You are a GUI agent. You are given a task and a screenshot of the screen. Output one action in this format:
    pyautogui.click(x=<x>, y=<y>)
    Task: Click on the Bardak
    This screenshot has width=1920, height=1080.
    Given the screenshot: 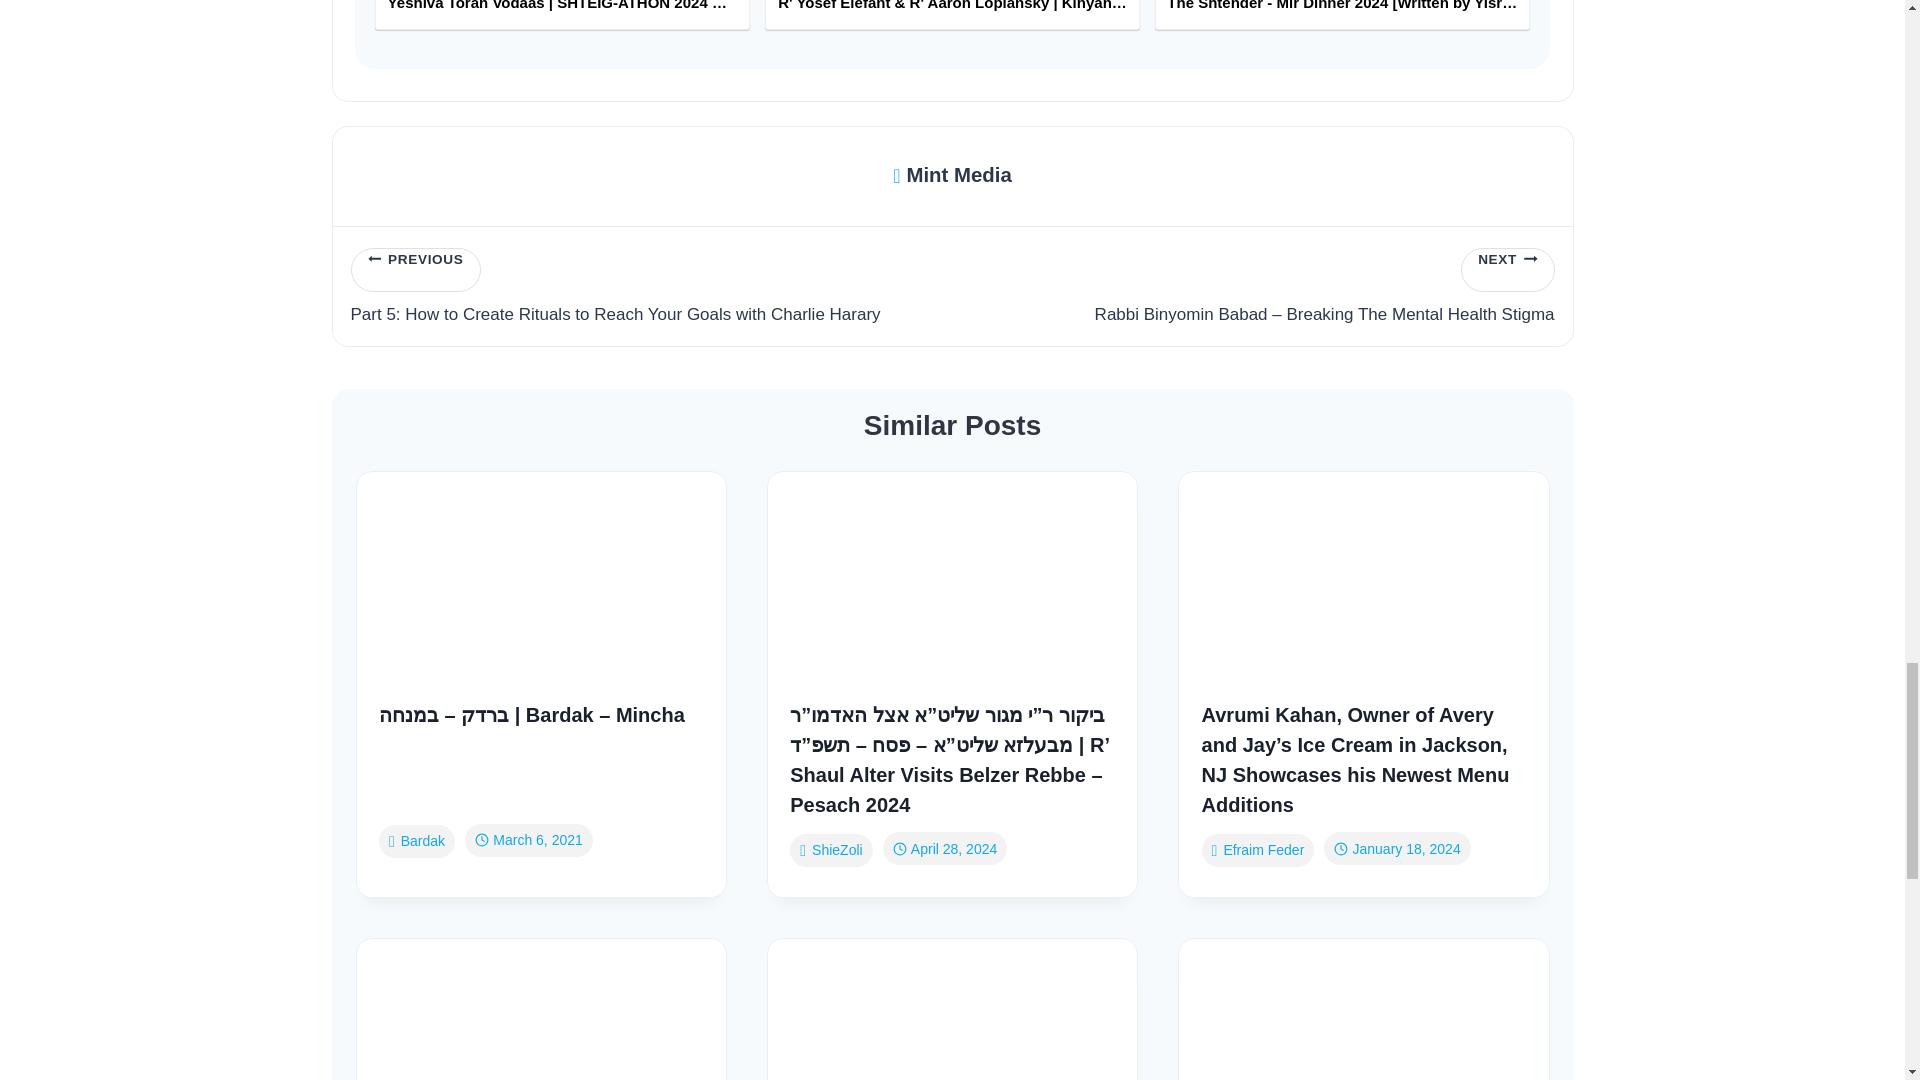 What is the action you would take?
    pyautogui.click(x=416, y=841)
    